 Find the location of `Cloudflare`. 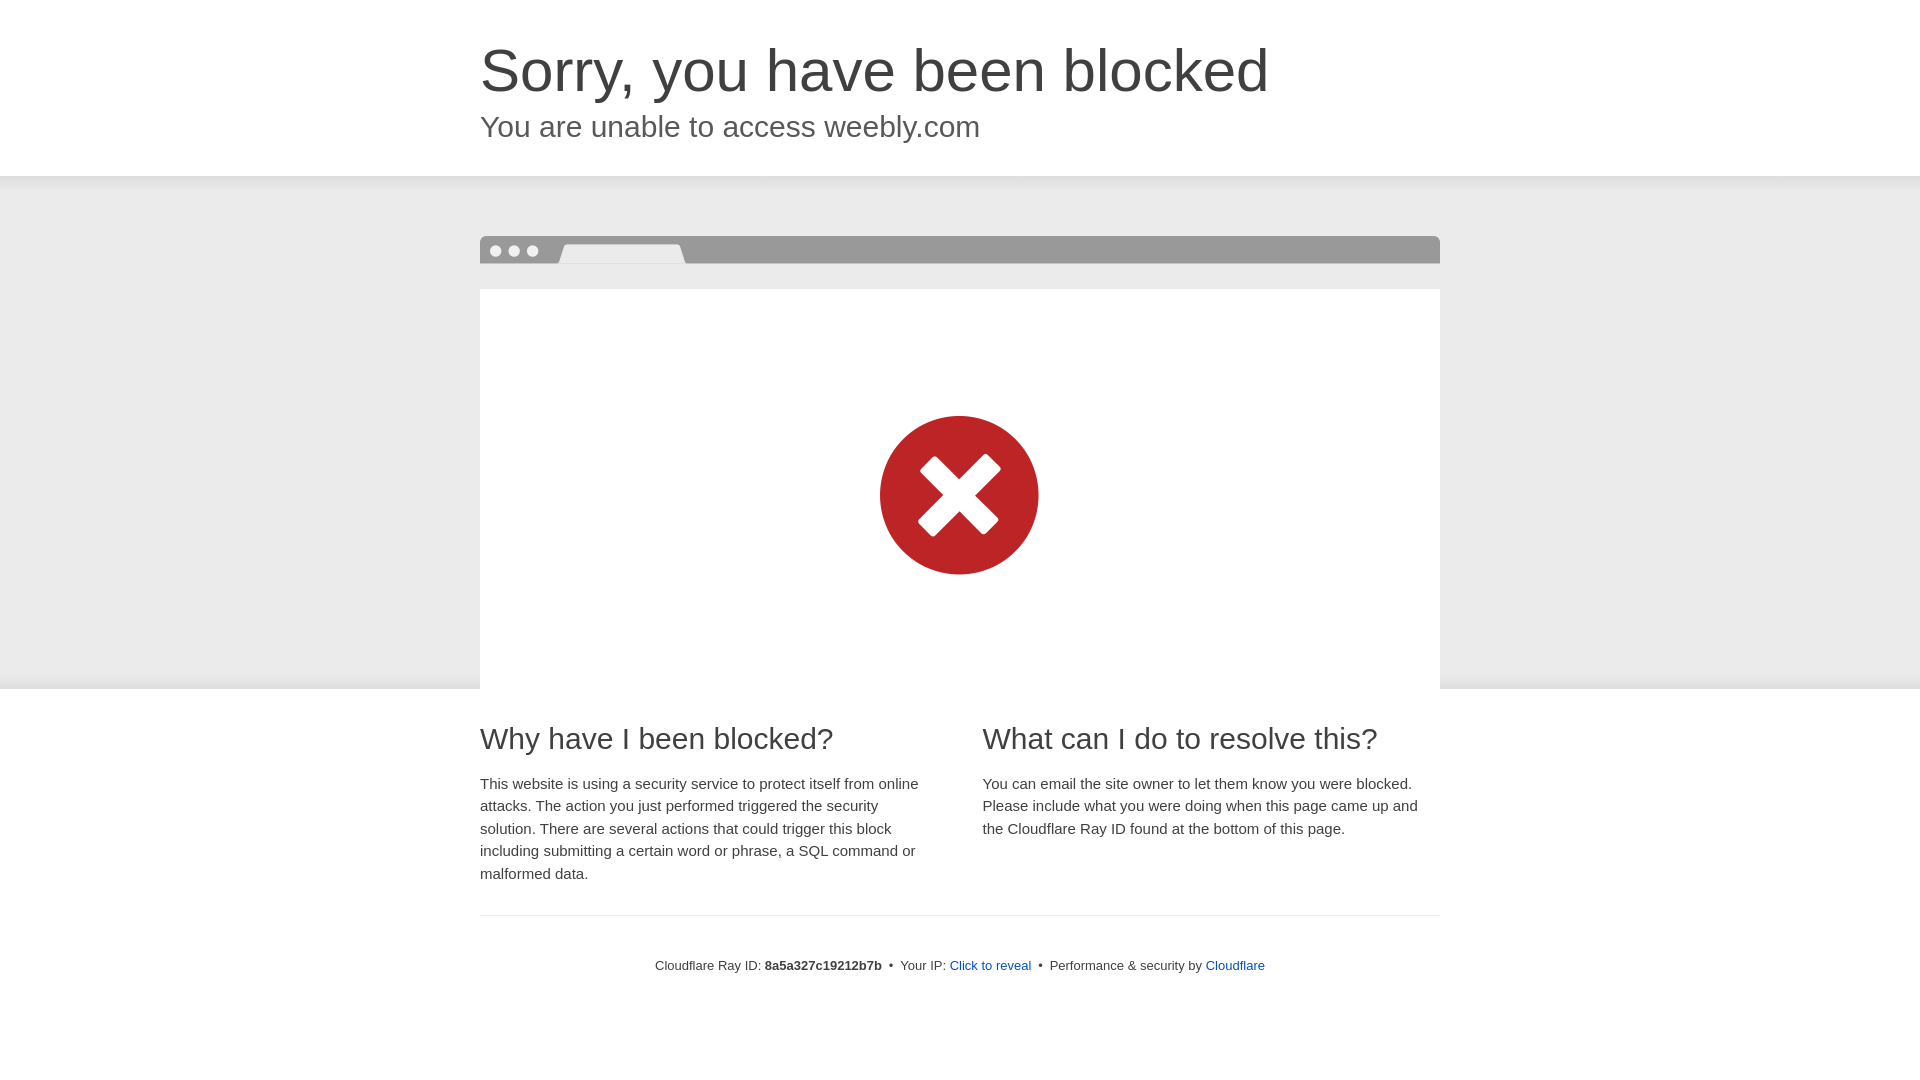

Cloudflare is located at coordinates (1235, 965).